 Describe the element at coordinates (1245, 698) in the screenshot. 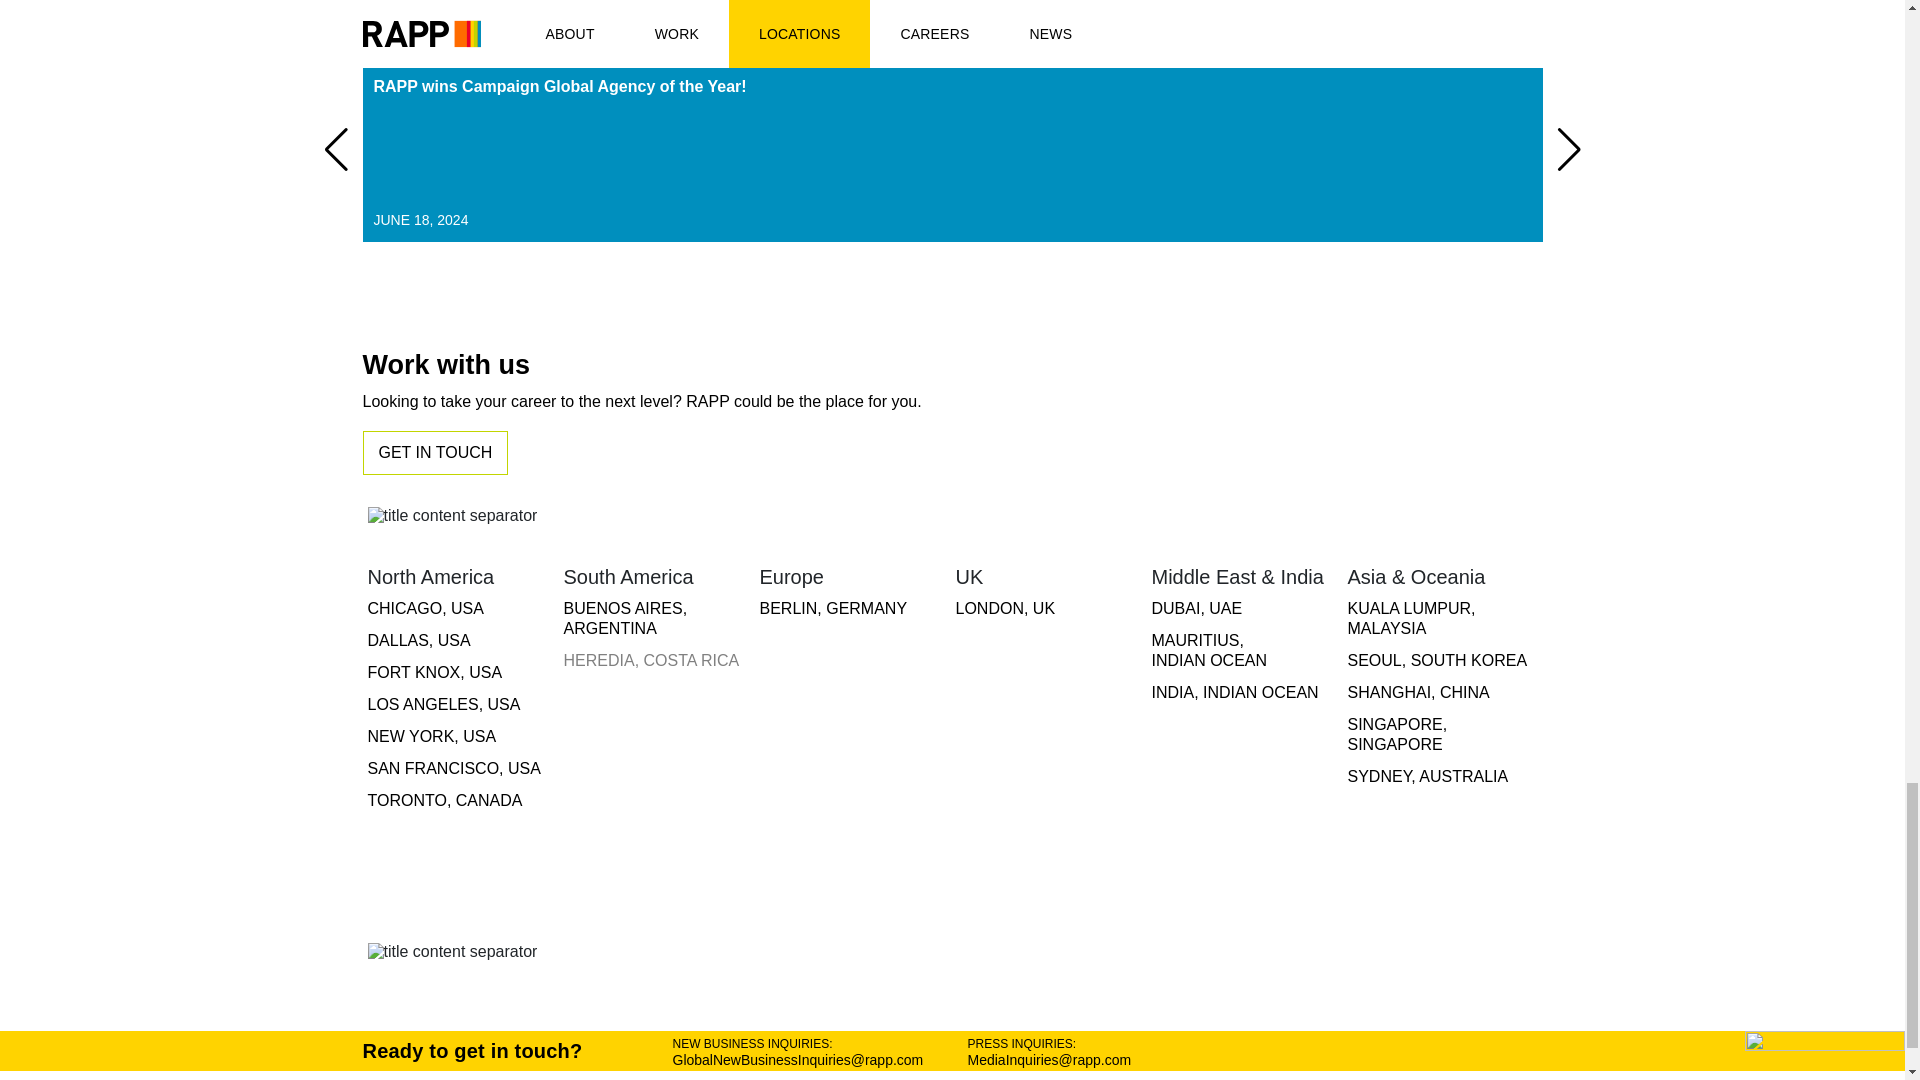

I see `TORONTO, CANADA` at that location.